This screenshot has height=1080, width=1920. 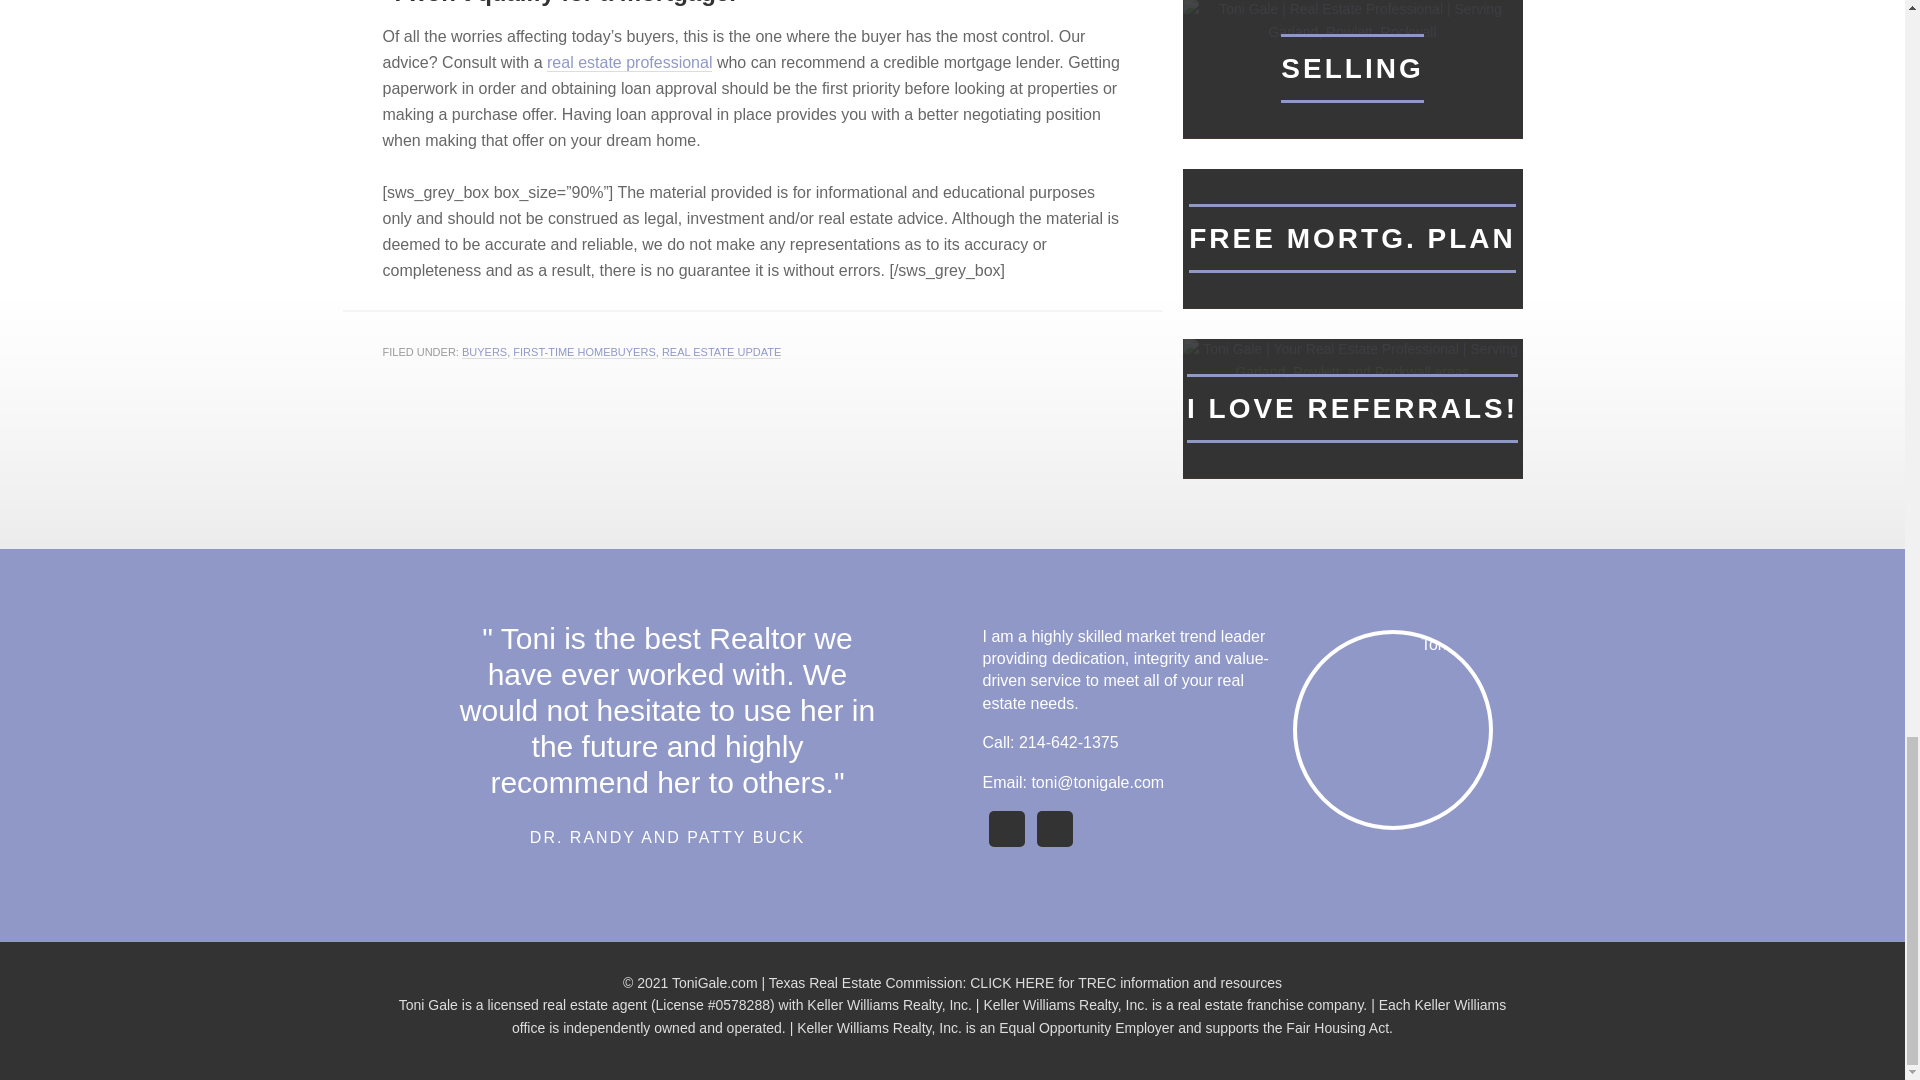 I want to click on real estate professional, so click(x=630, y=63).